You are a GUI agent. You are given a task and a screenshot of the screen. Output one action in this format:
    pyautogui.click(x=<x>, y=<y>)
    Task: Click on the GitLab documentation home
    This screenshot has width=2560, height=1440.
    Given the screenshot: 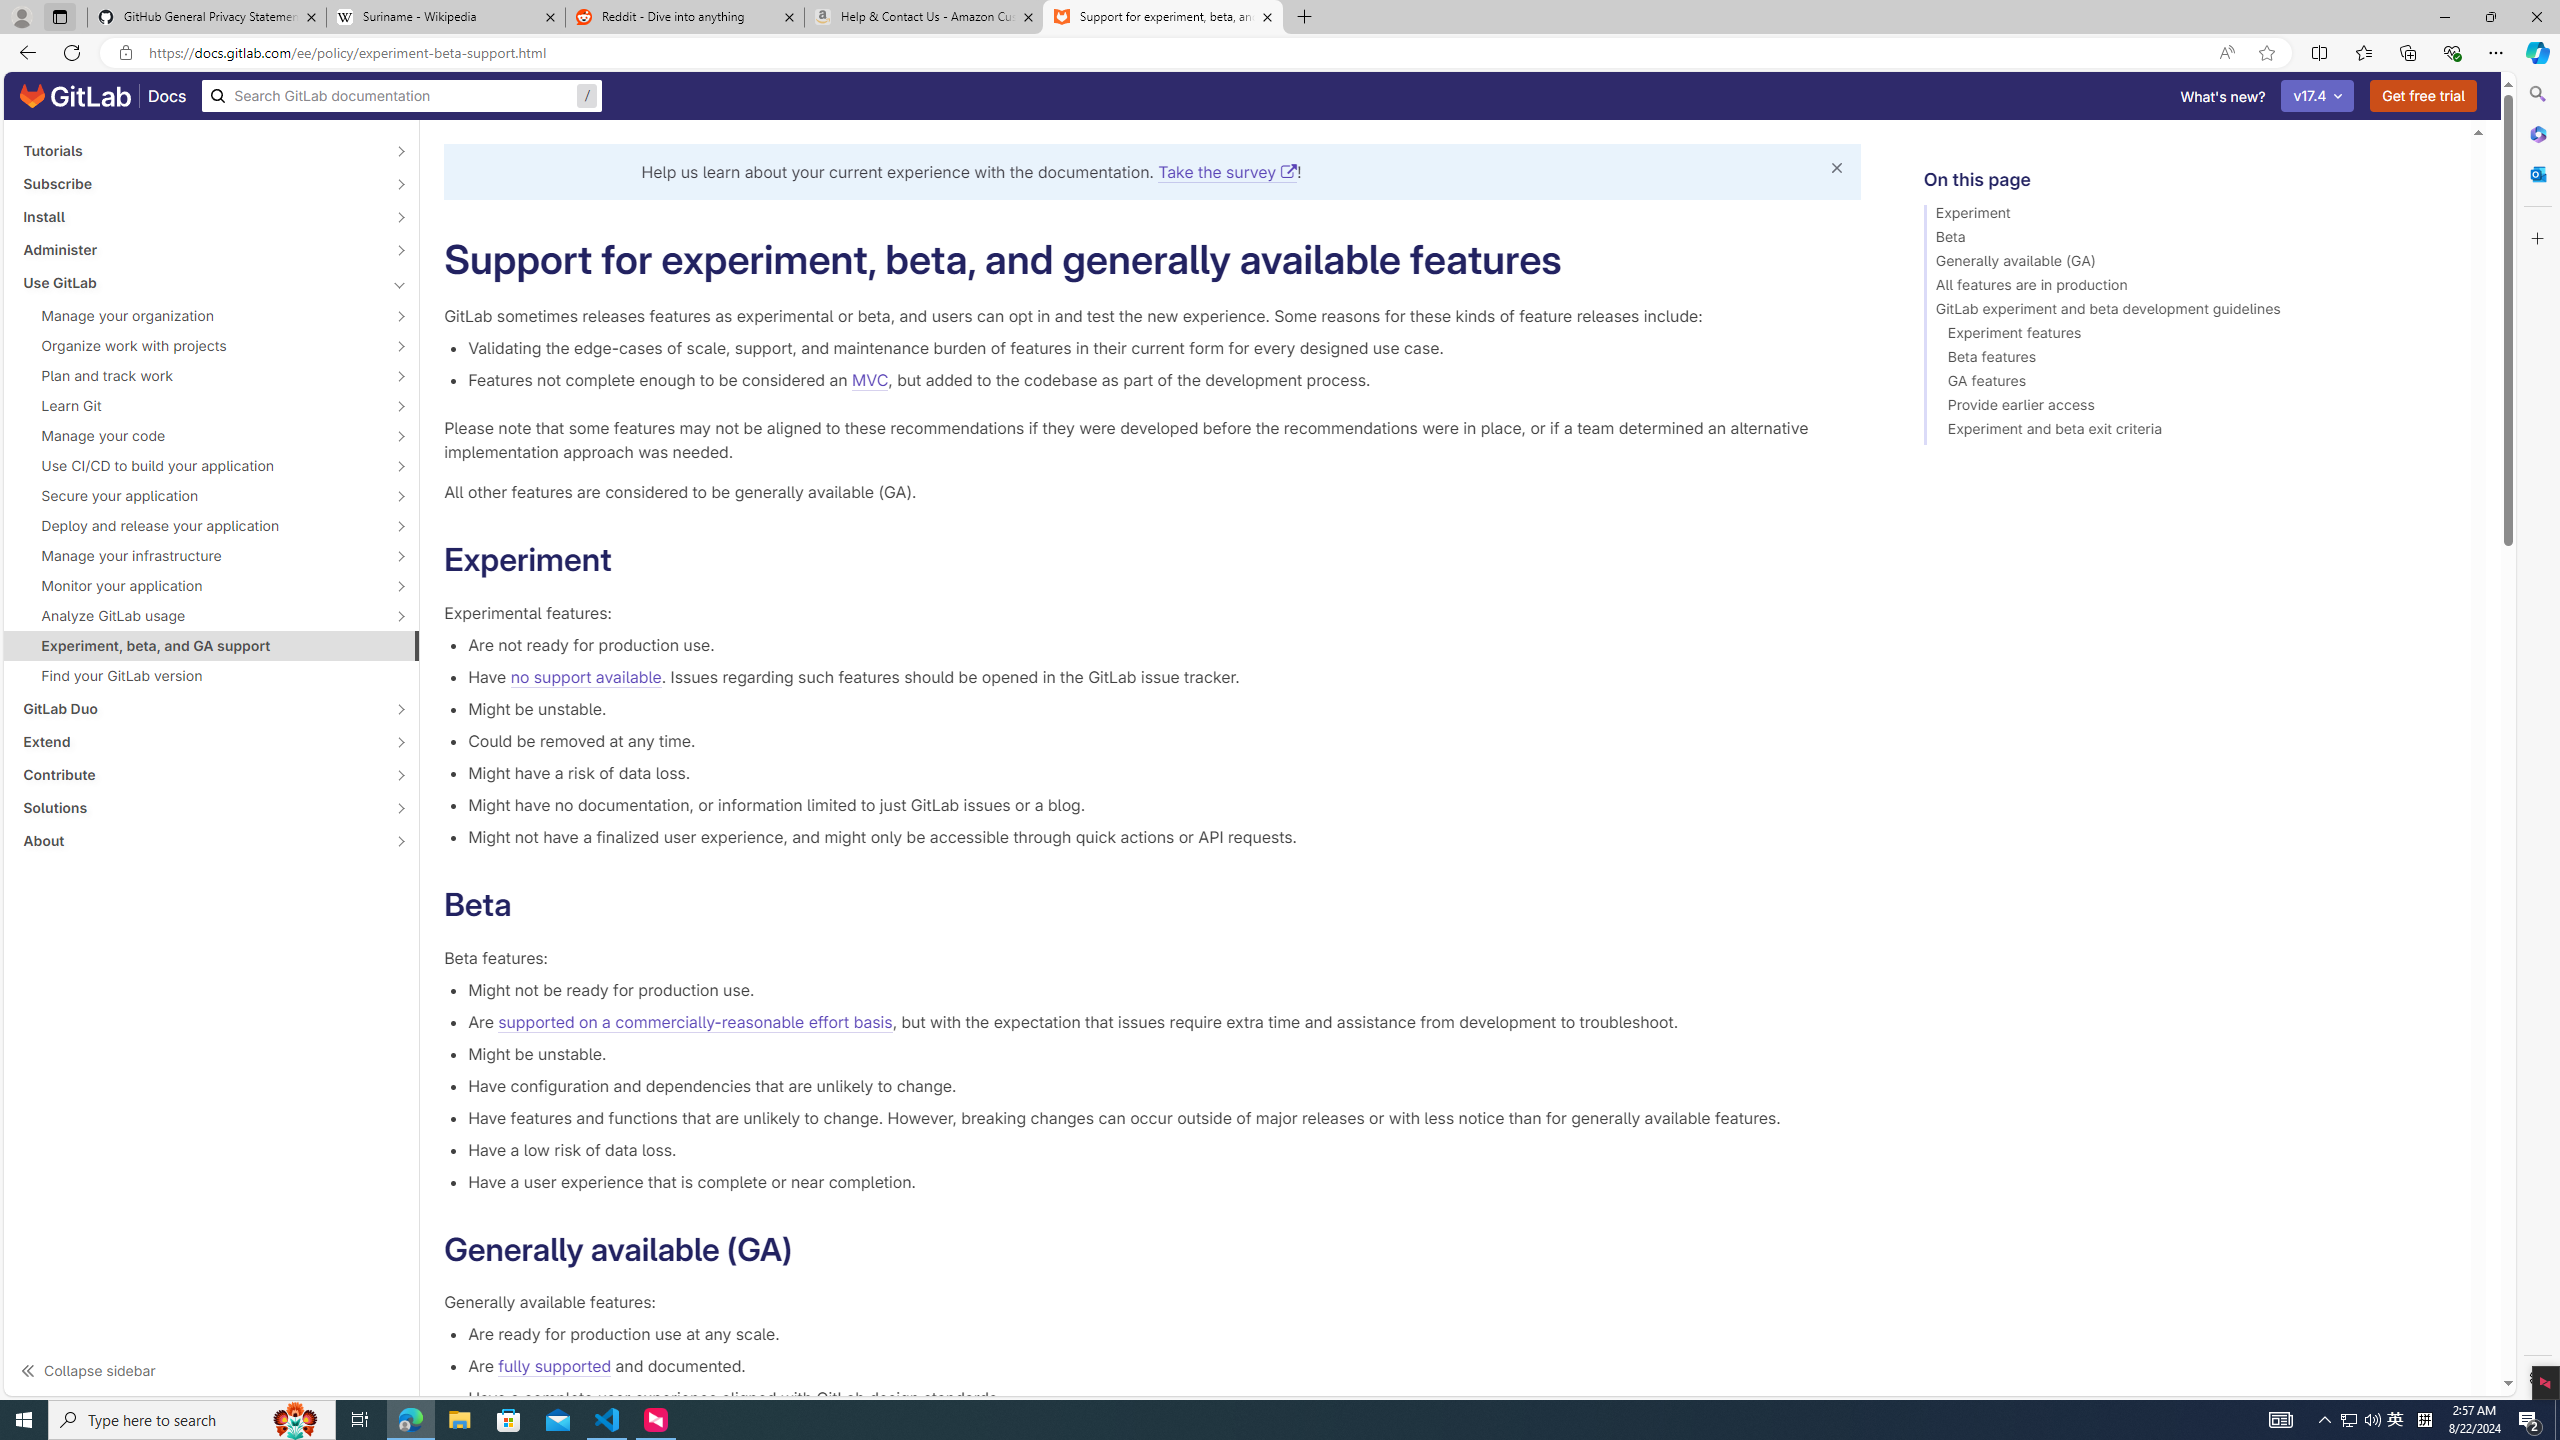 What is the action you would take?
    pyautogui.click(x=75, y=96)
    